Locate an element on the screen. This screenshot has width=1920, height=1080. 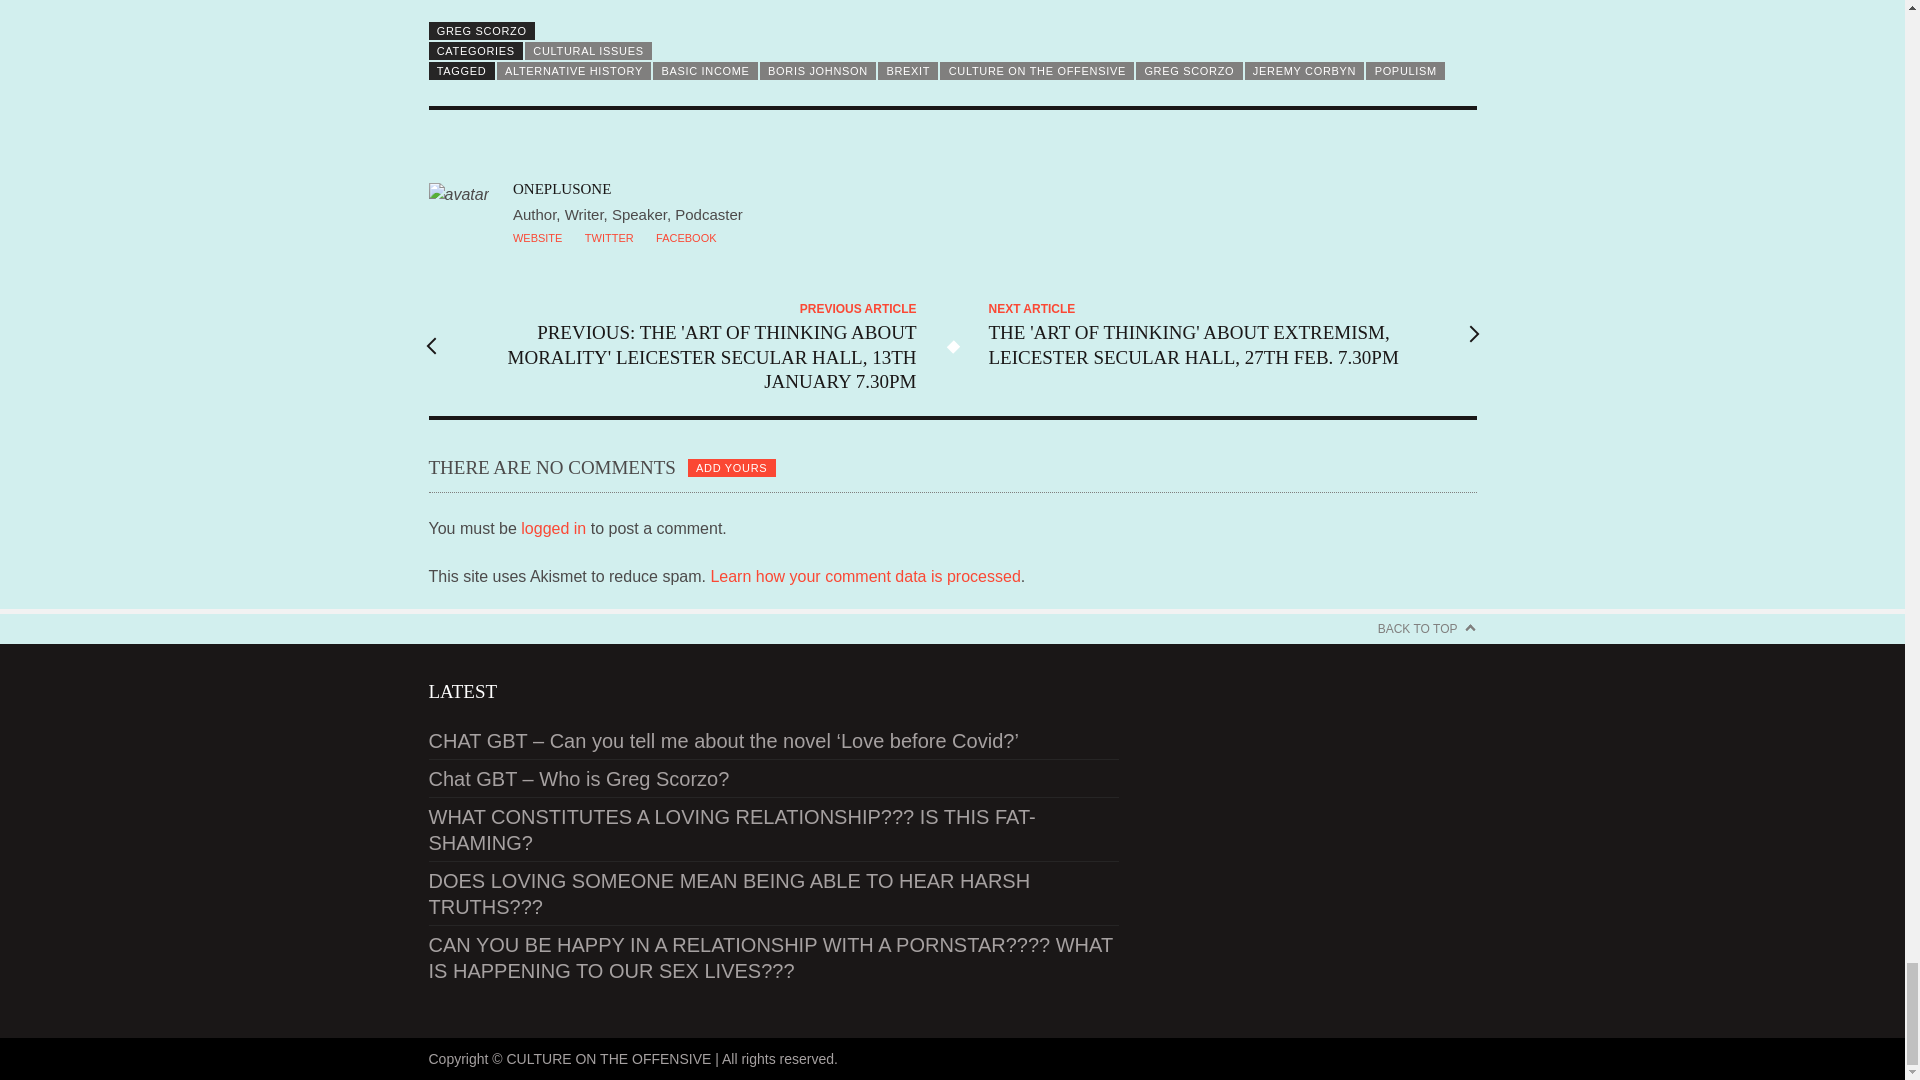
View all posts tagged Basic Income is located at coordinates (705, 70).